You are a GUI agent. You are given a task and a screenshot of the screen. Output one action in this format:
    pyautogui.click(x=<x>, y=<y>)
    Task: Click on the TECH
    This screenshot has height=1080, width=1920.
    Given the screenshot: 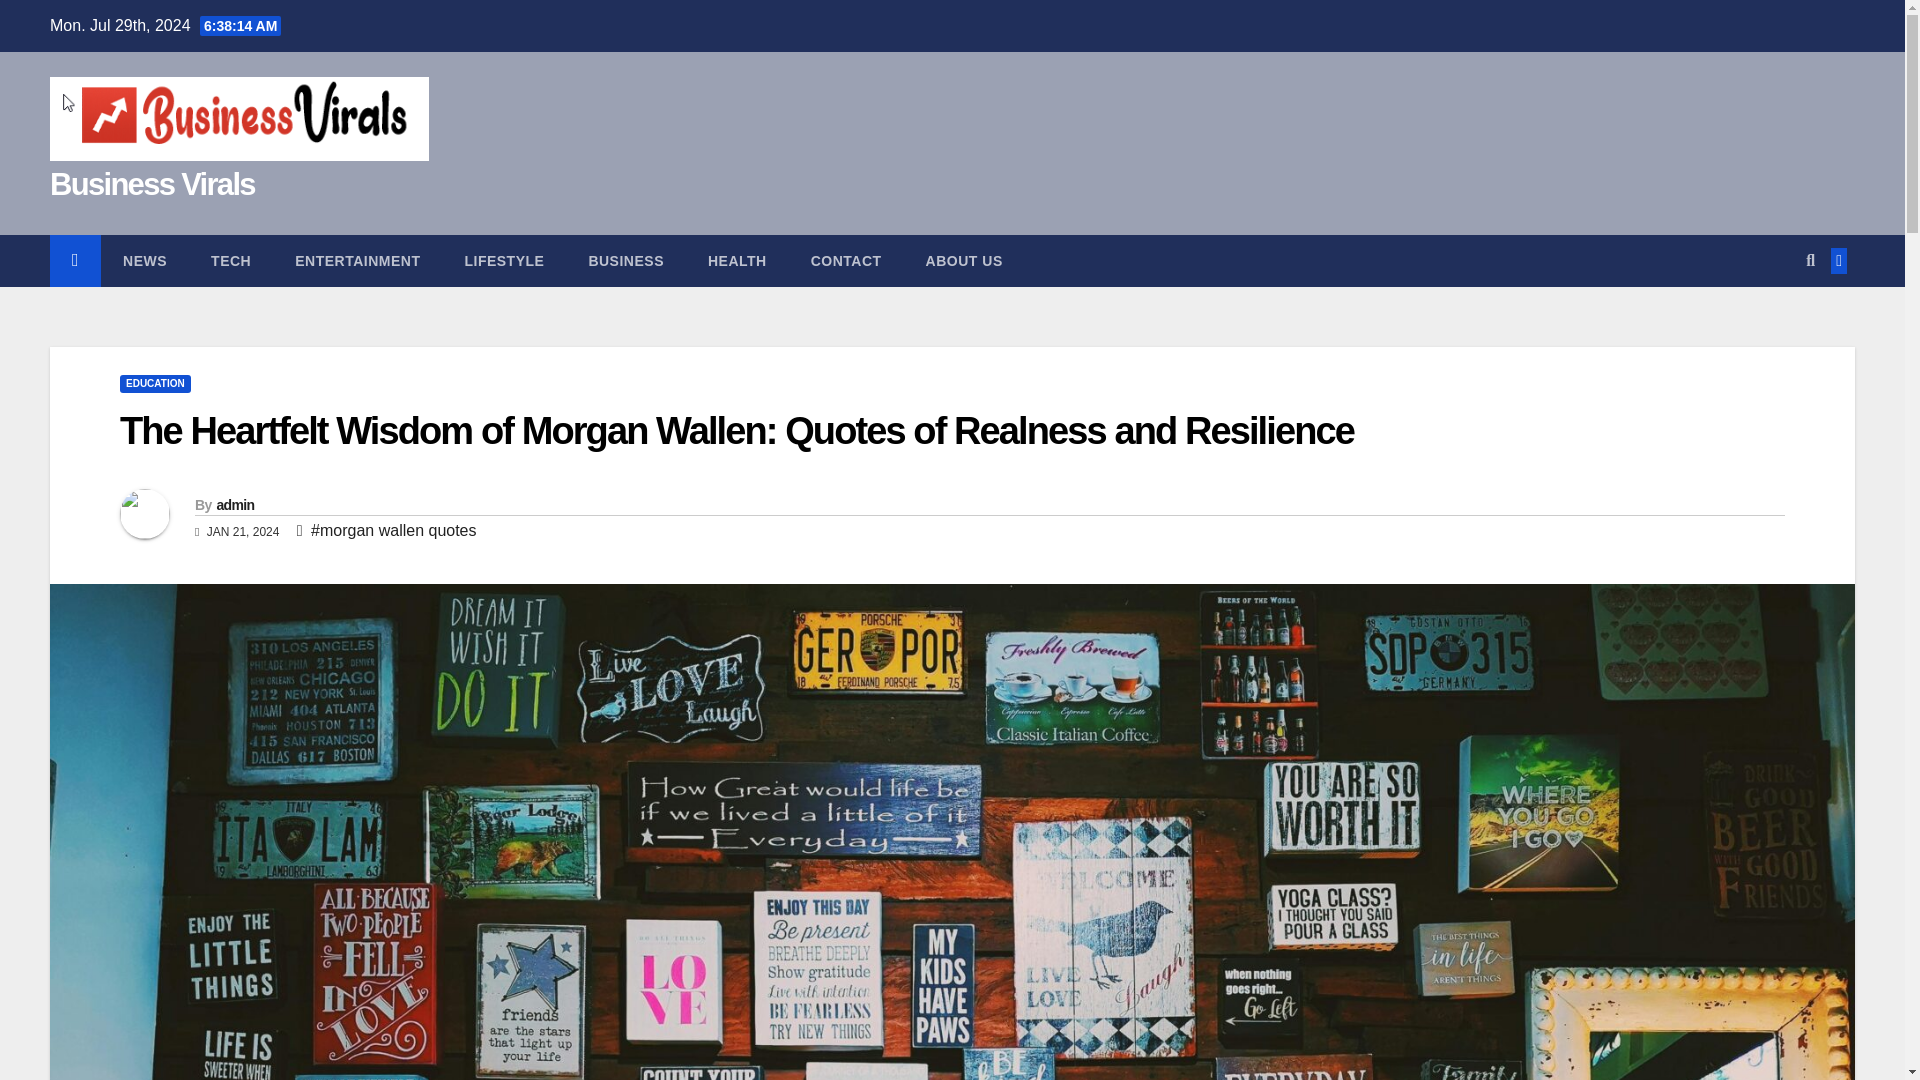 What is the action you would take?
    pyautogui.click(x=230, y=261)
    